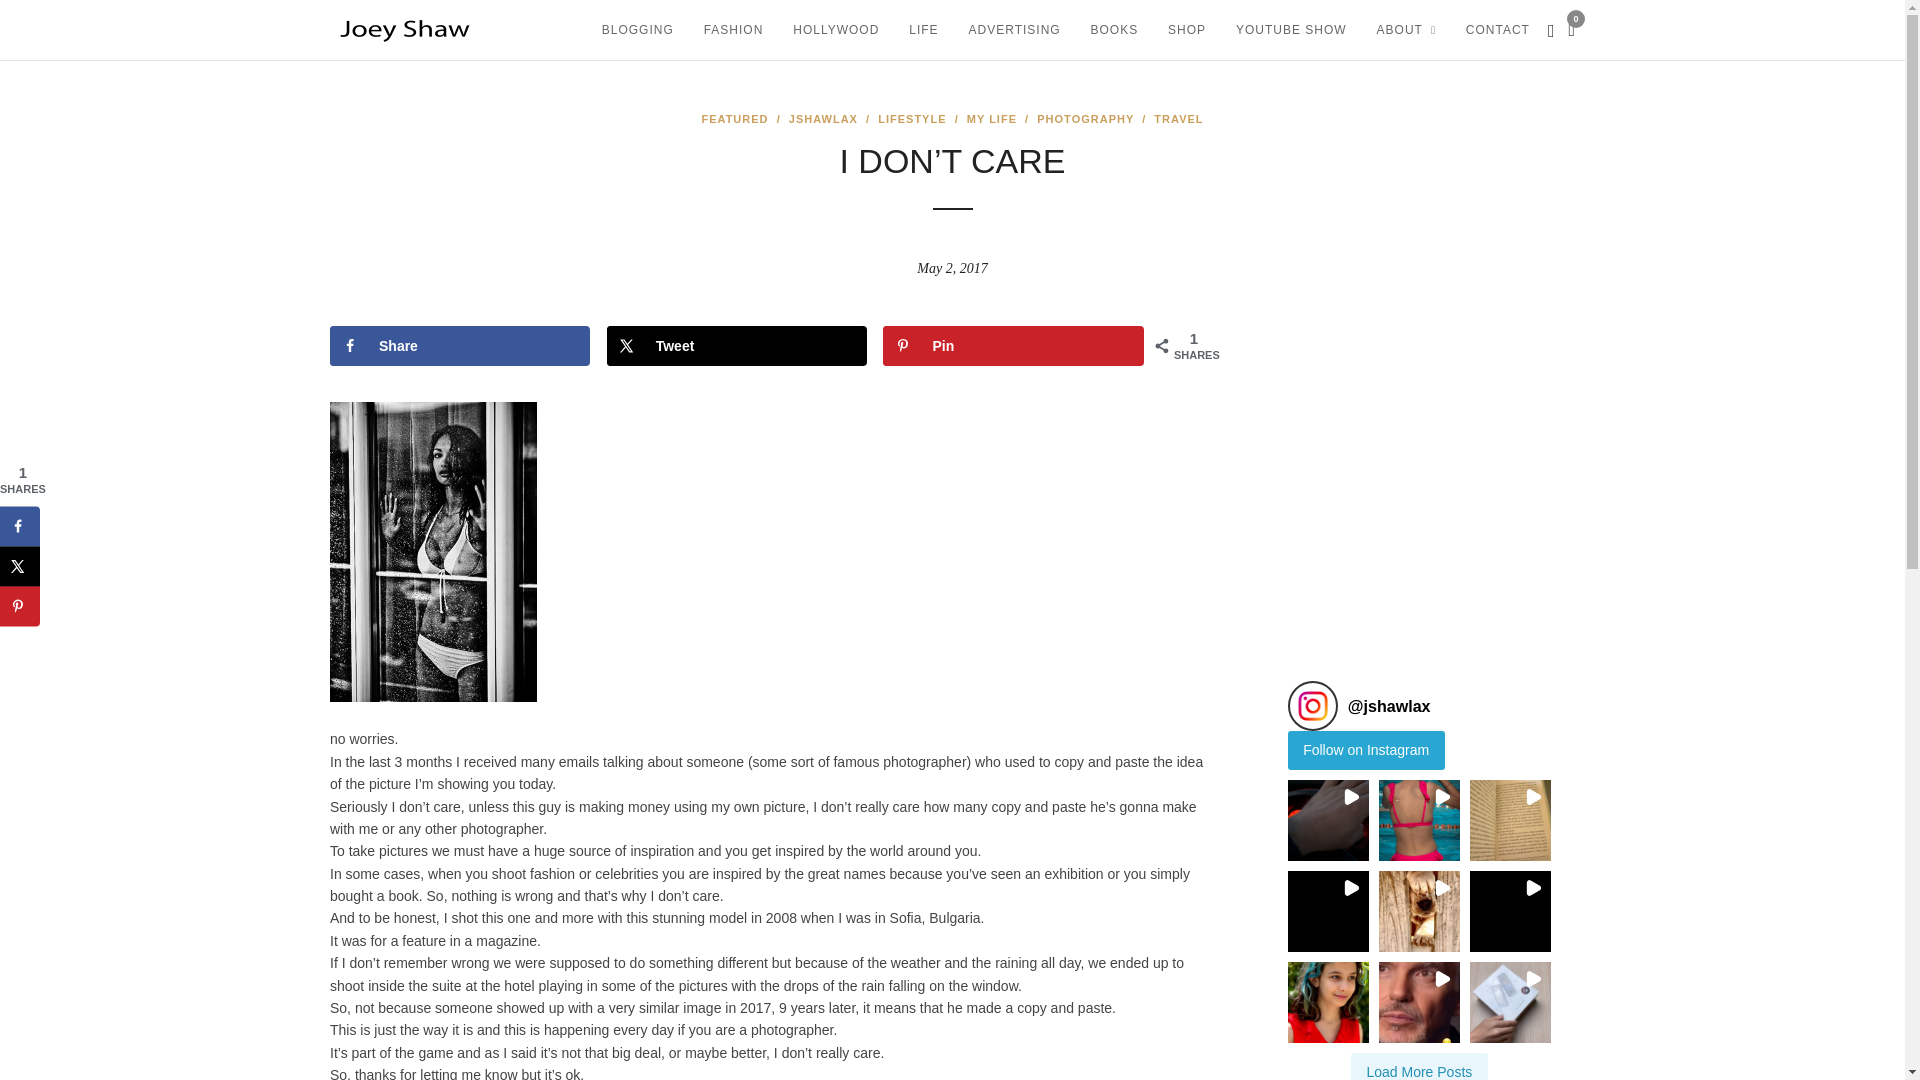 The image size is (1920, 1080). I want to click on ADVERTISING, so click(1014, 30).